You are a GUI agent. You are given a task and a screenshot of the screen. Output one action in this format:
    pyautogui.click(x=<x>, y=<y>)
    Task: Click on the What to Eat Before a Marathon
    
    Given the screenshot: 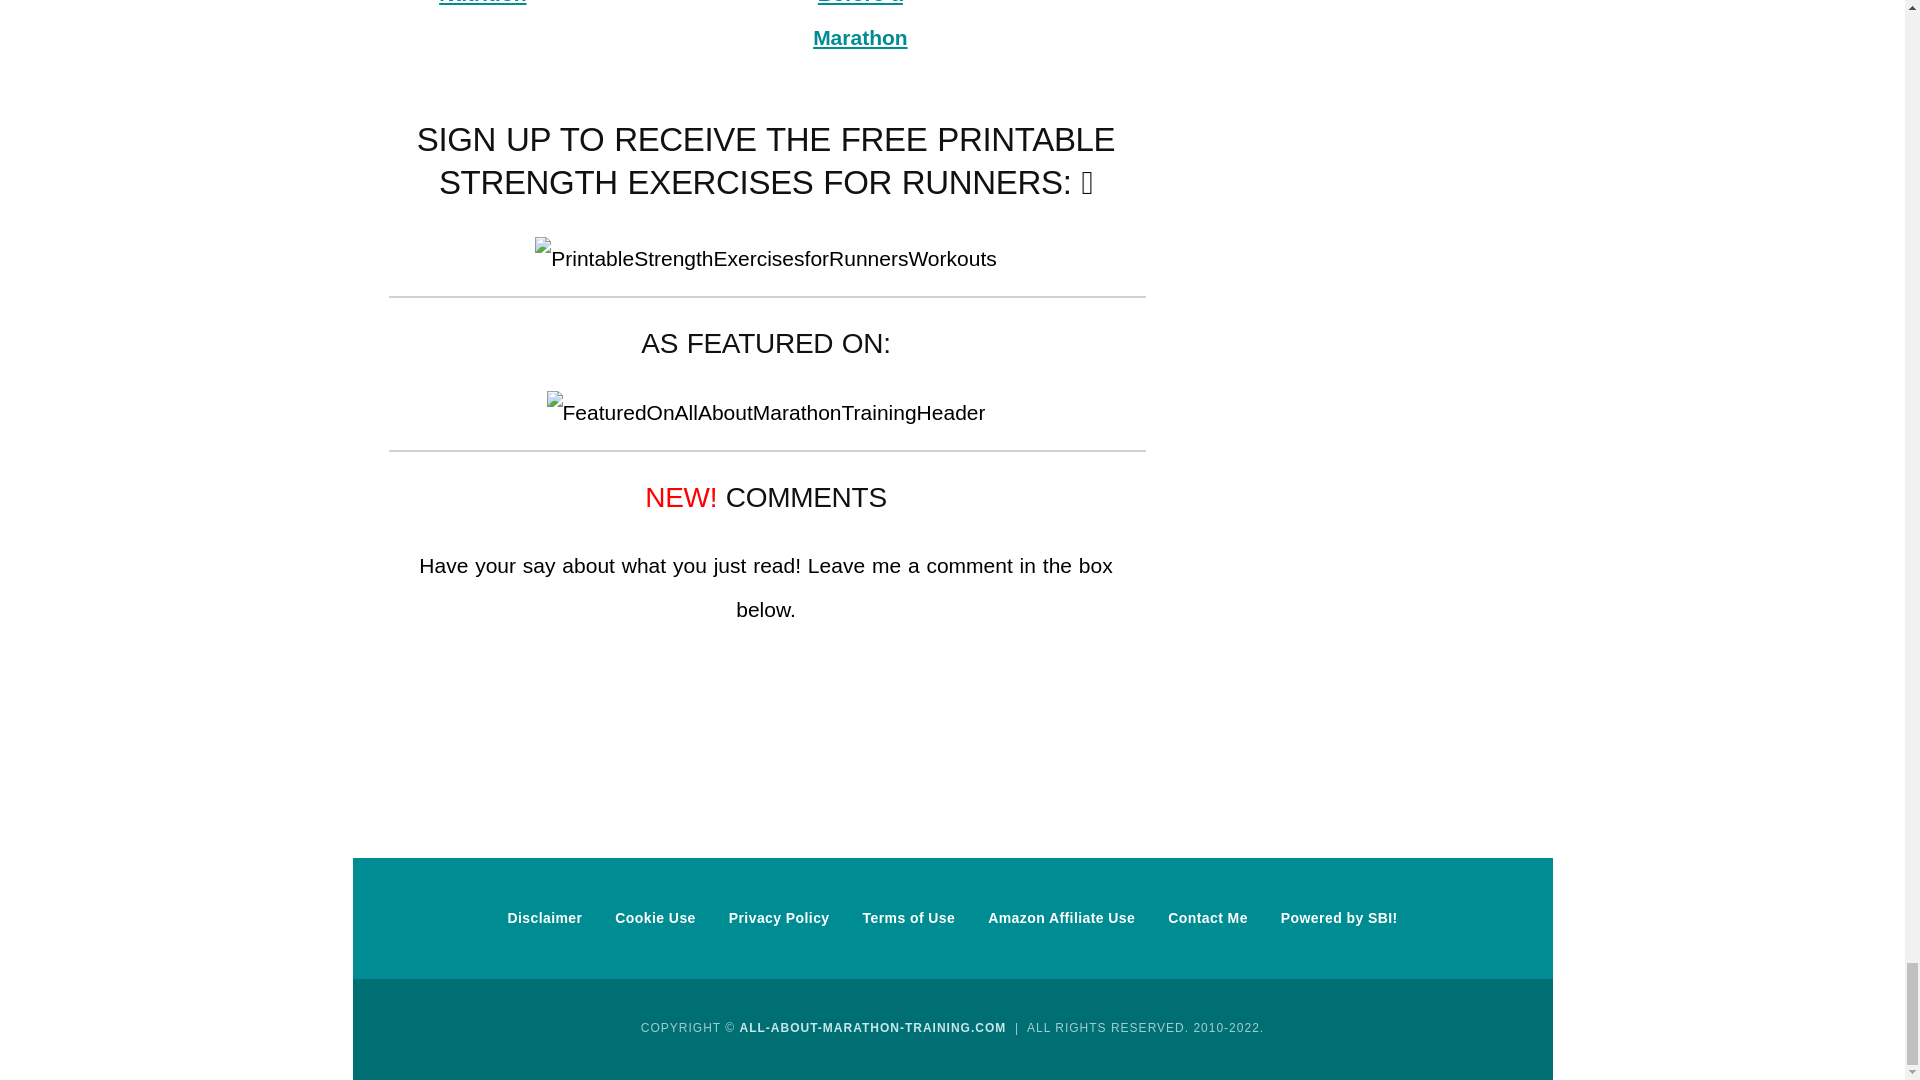 What is the action you would take?
    pyautogui.click(x=860, y=24)
    